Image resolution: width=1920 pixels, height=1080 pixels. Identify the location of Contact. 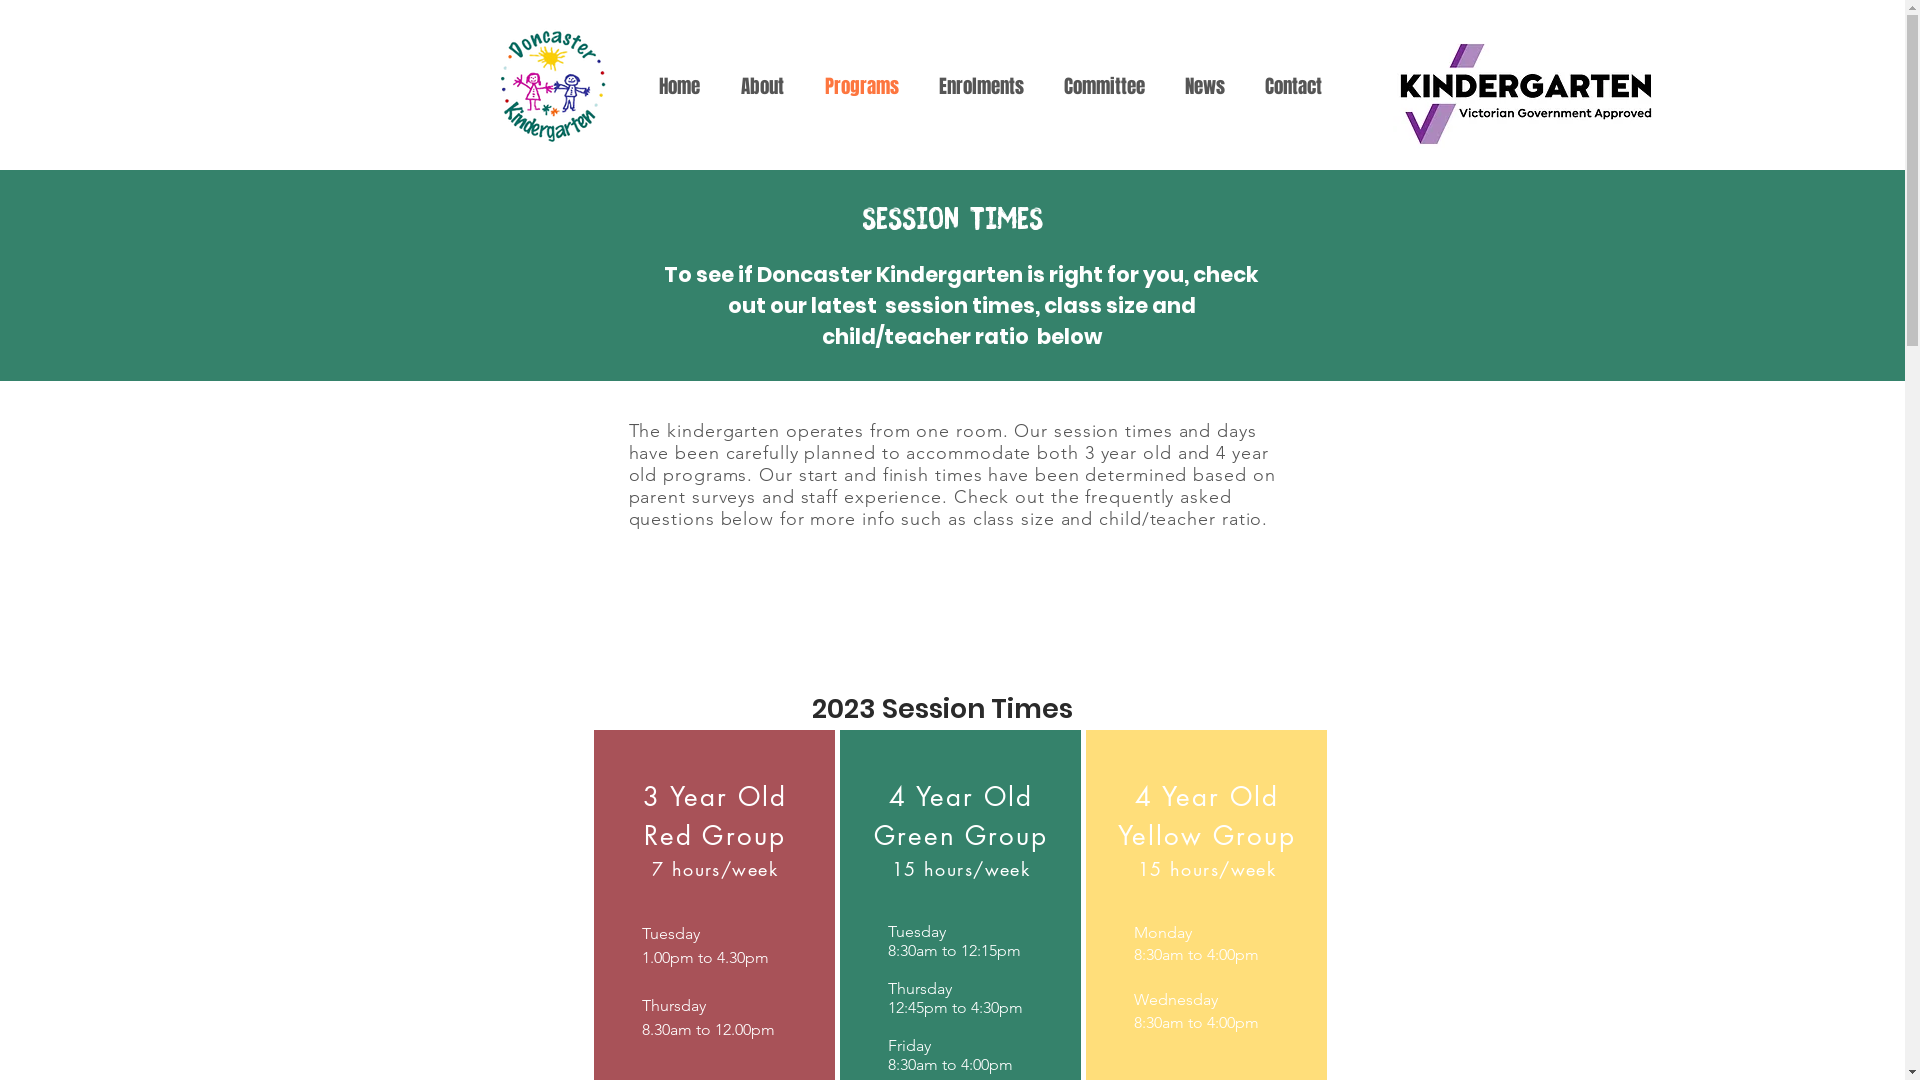
(1292, 86).